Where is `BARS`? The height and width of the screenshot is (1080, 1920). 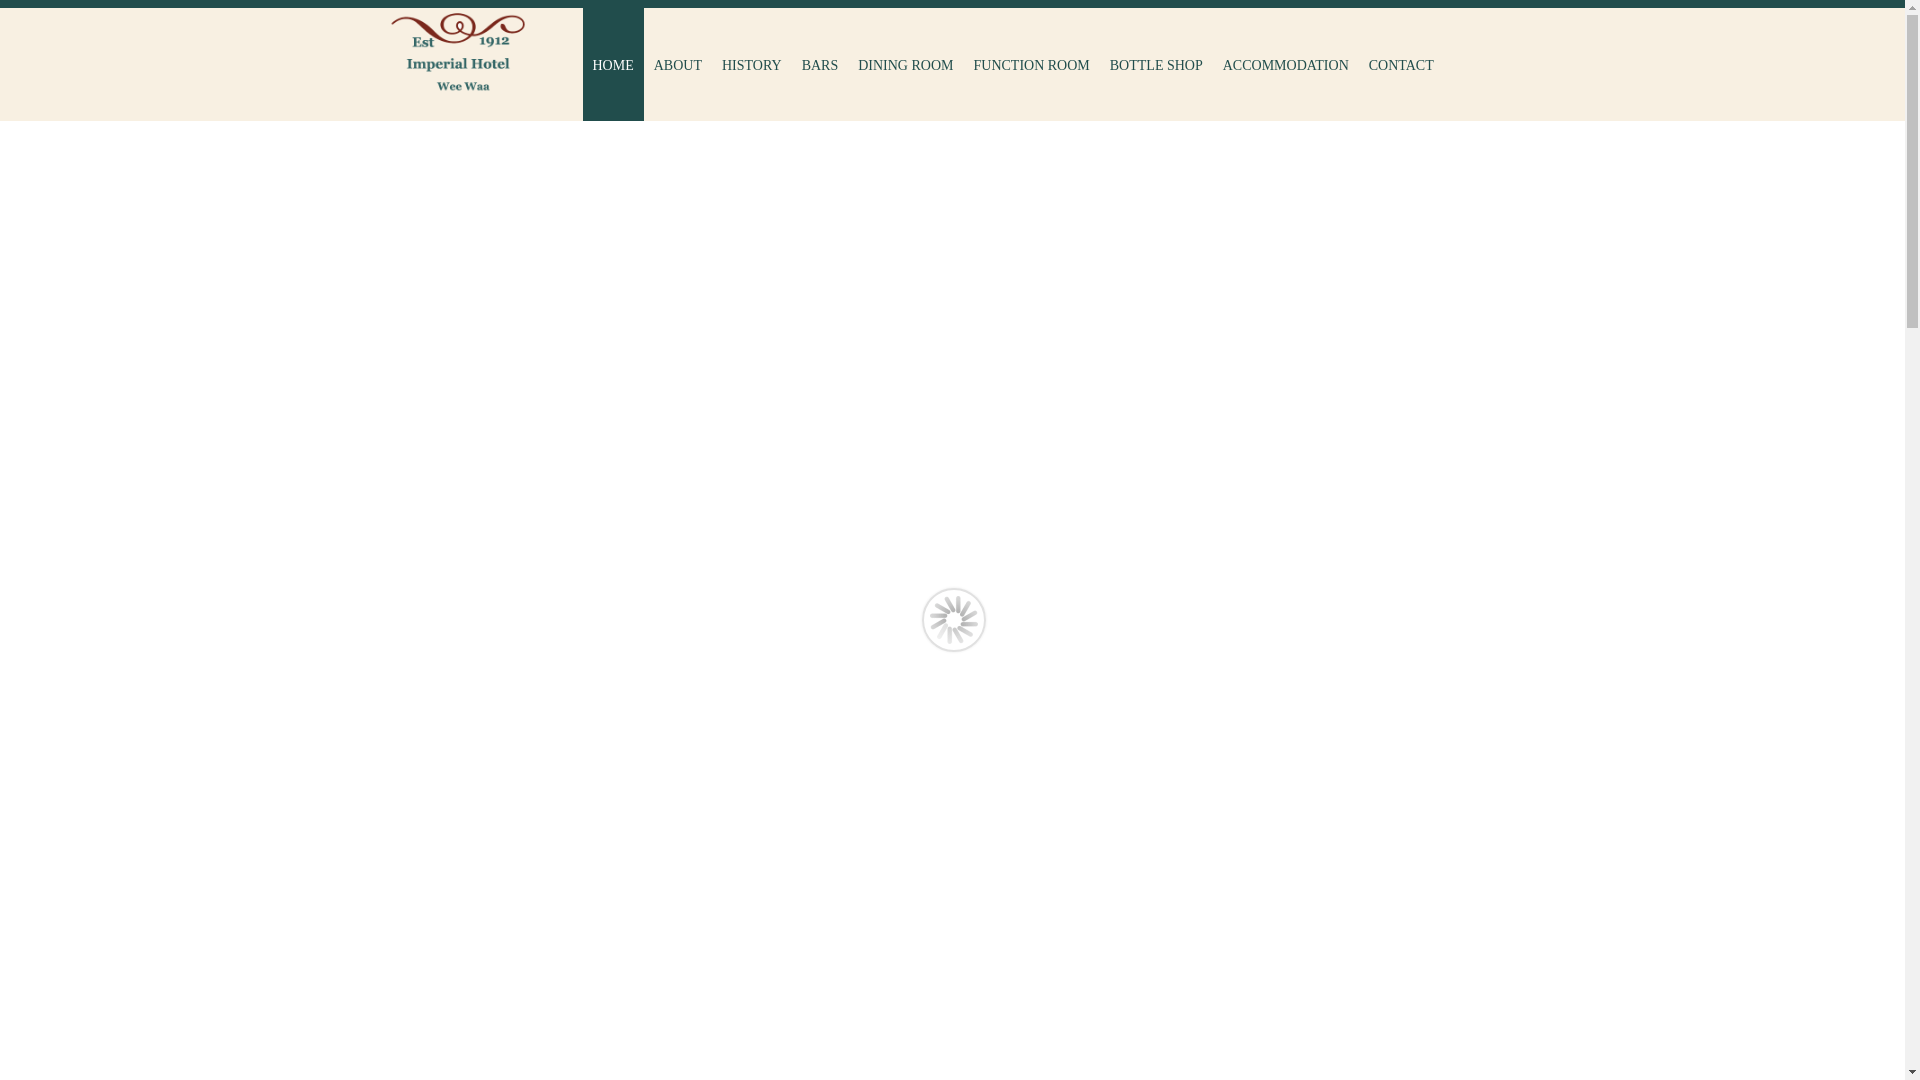
BARS is located at coordinates (820, 64).